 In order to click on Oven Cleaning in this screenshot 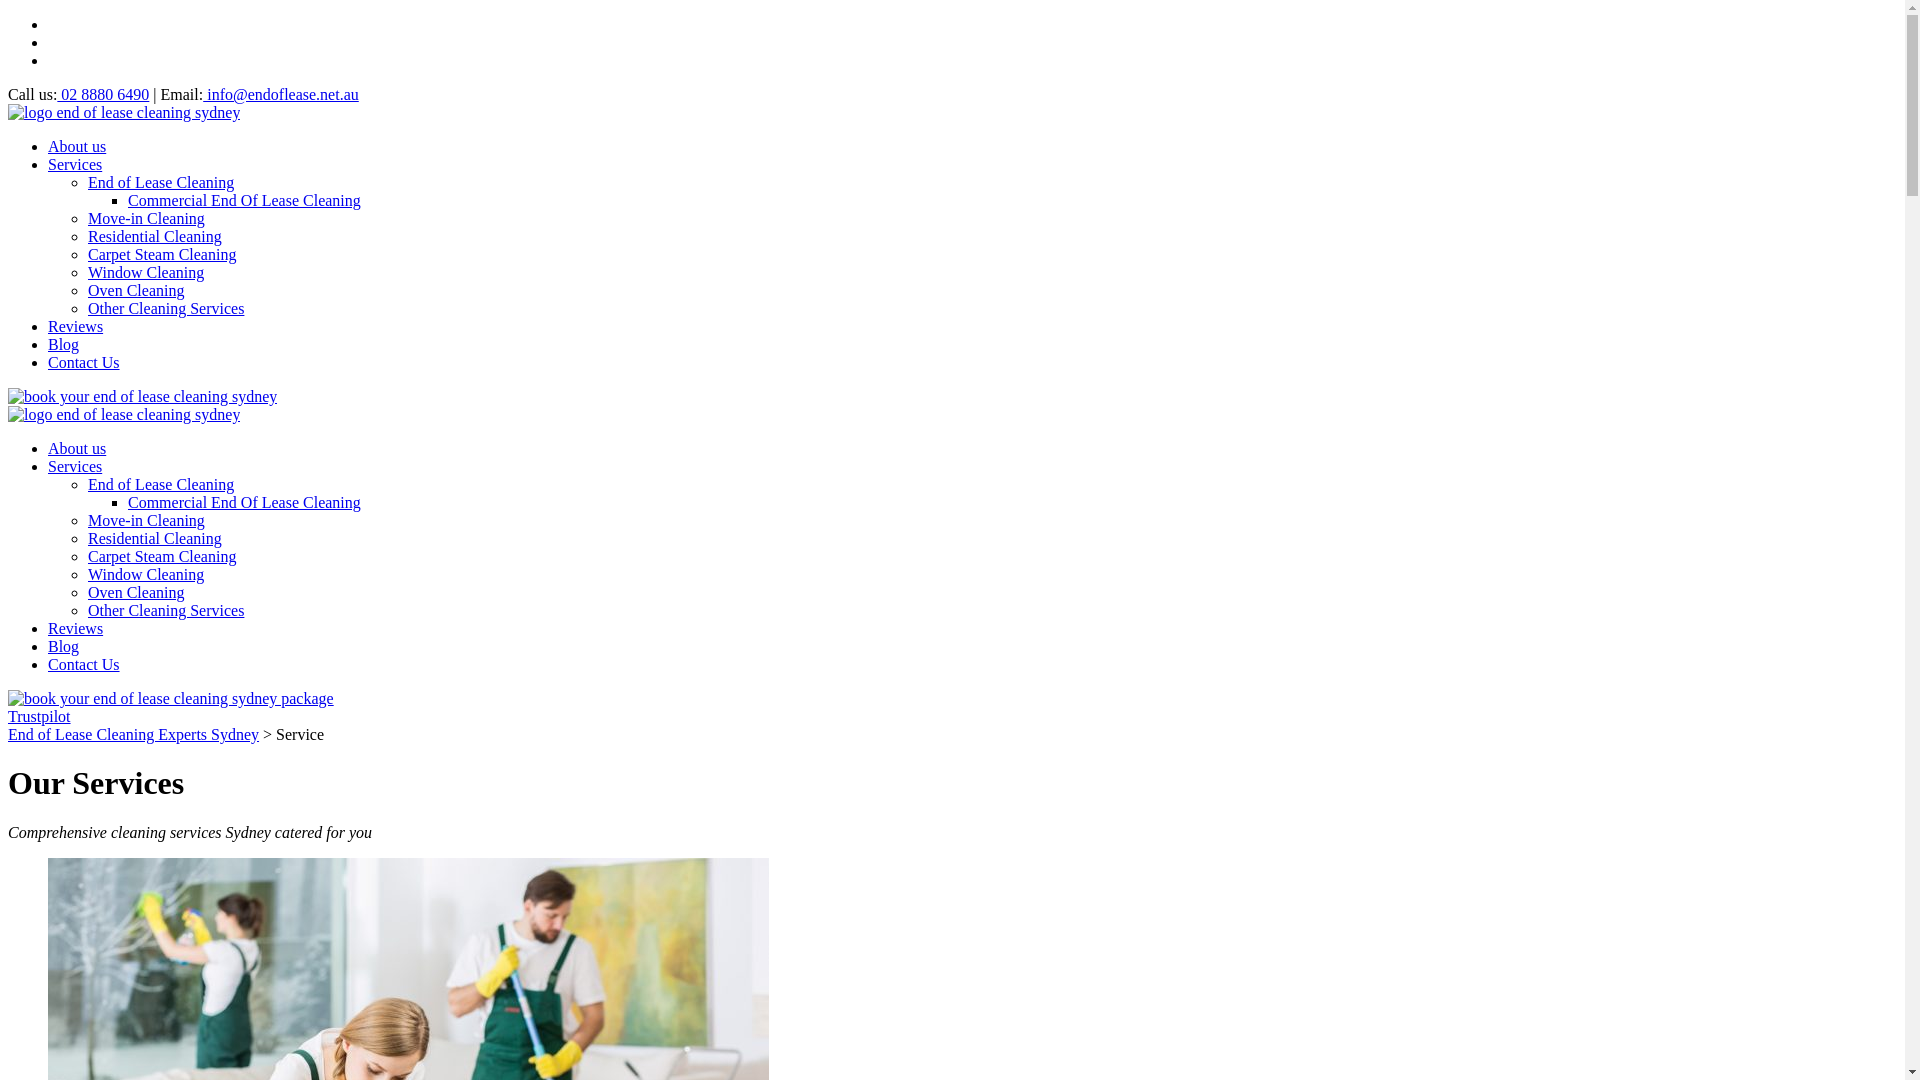, I will do `click(136, 592)`.